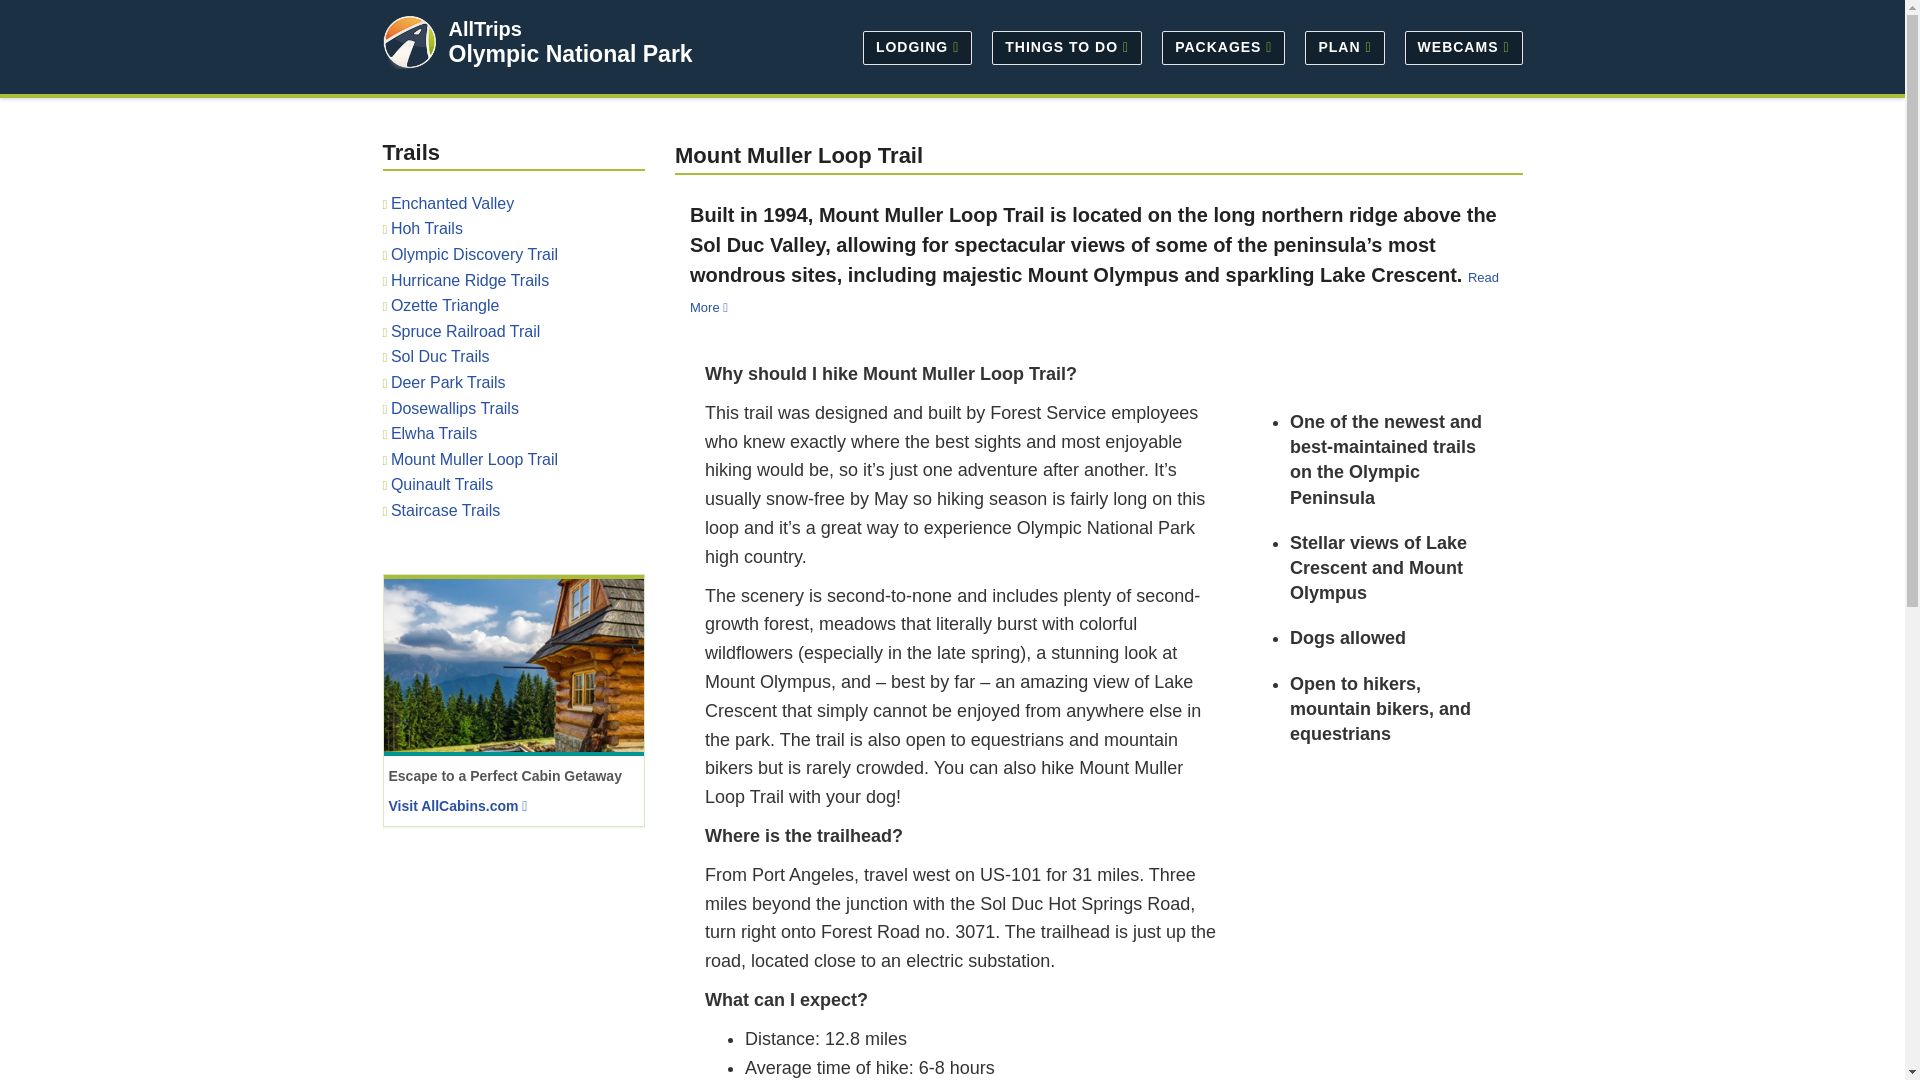 This screenshot has width=1920, height=1080. Describe the element at coordinates (484, 28) in the screenshot. I see `AllTrips` at that location.